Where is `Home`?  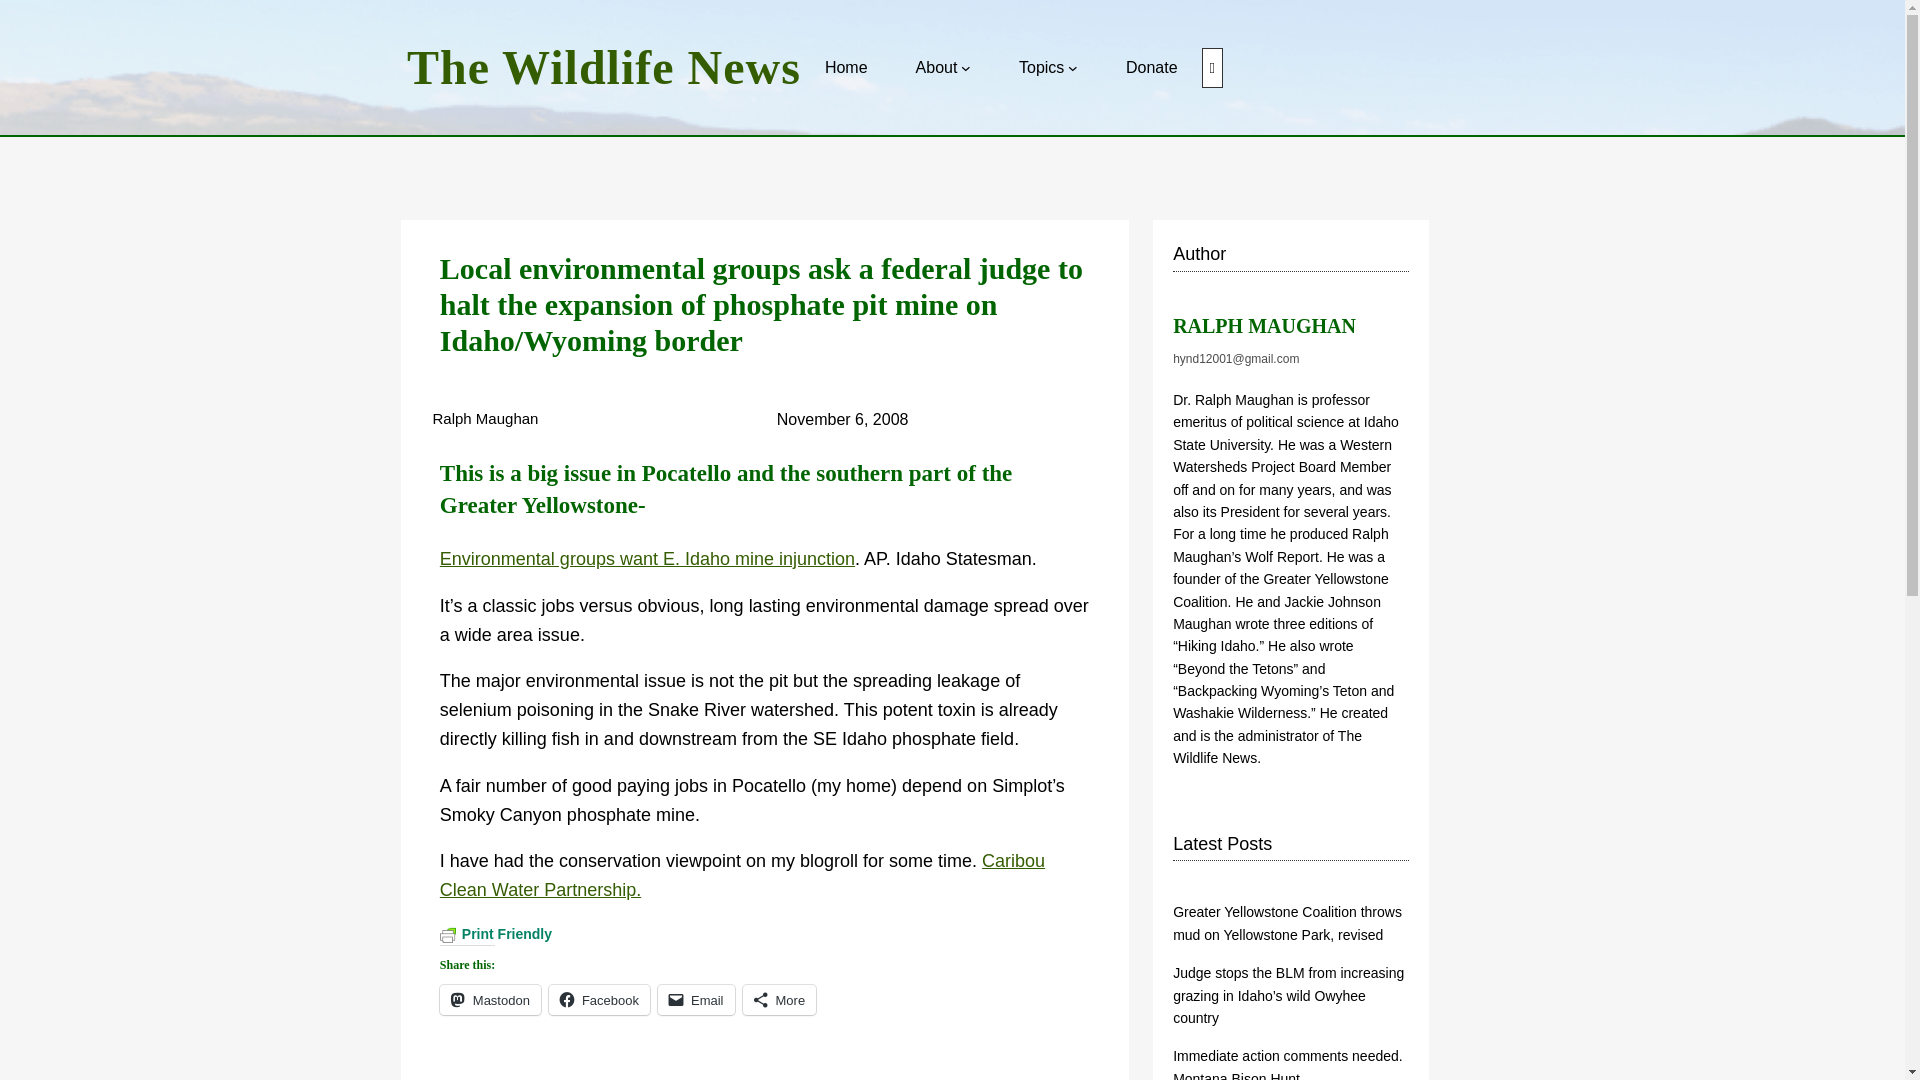 Home is located at coordinates (846, 68).